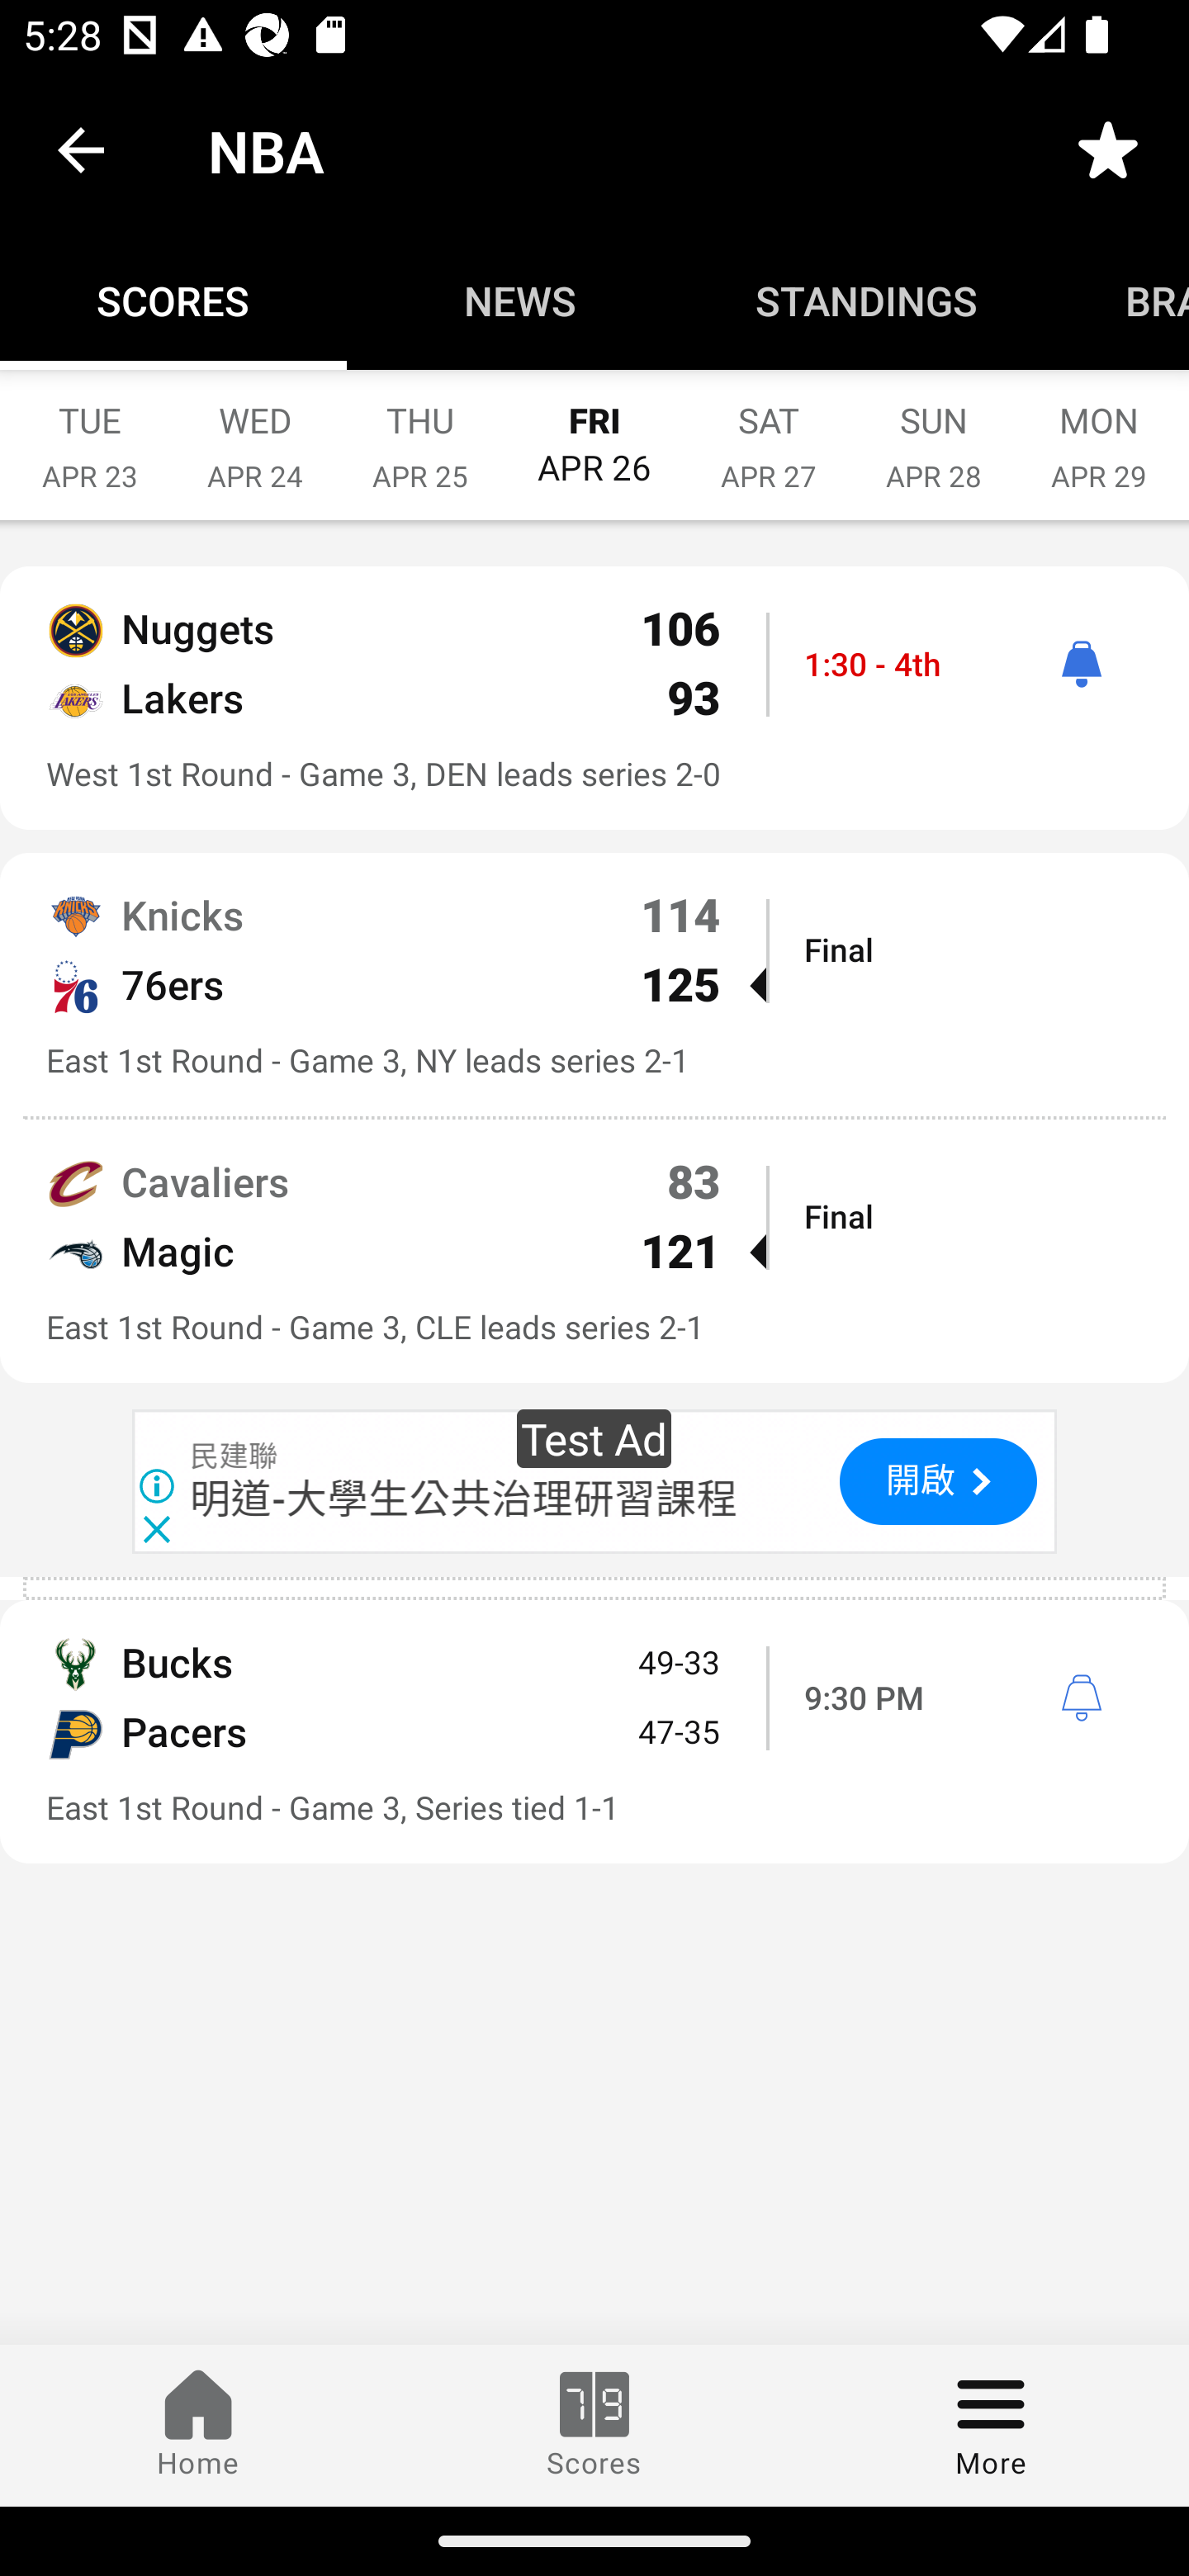  What do you see at coordinates (198, 2425) in the screenshot?
I see `Home` at bounding box center [198, 2425].